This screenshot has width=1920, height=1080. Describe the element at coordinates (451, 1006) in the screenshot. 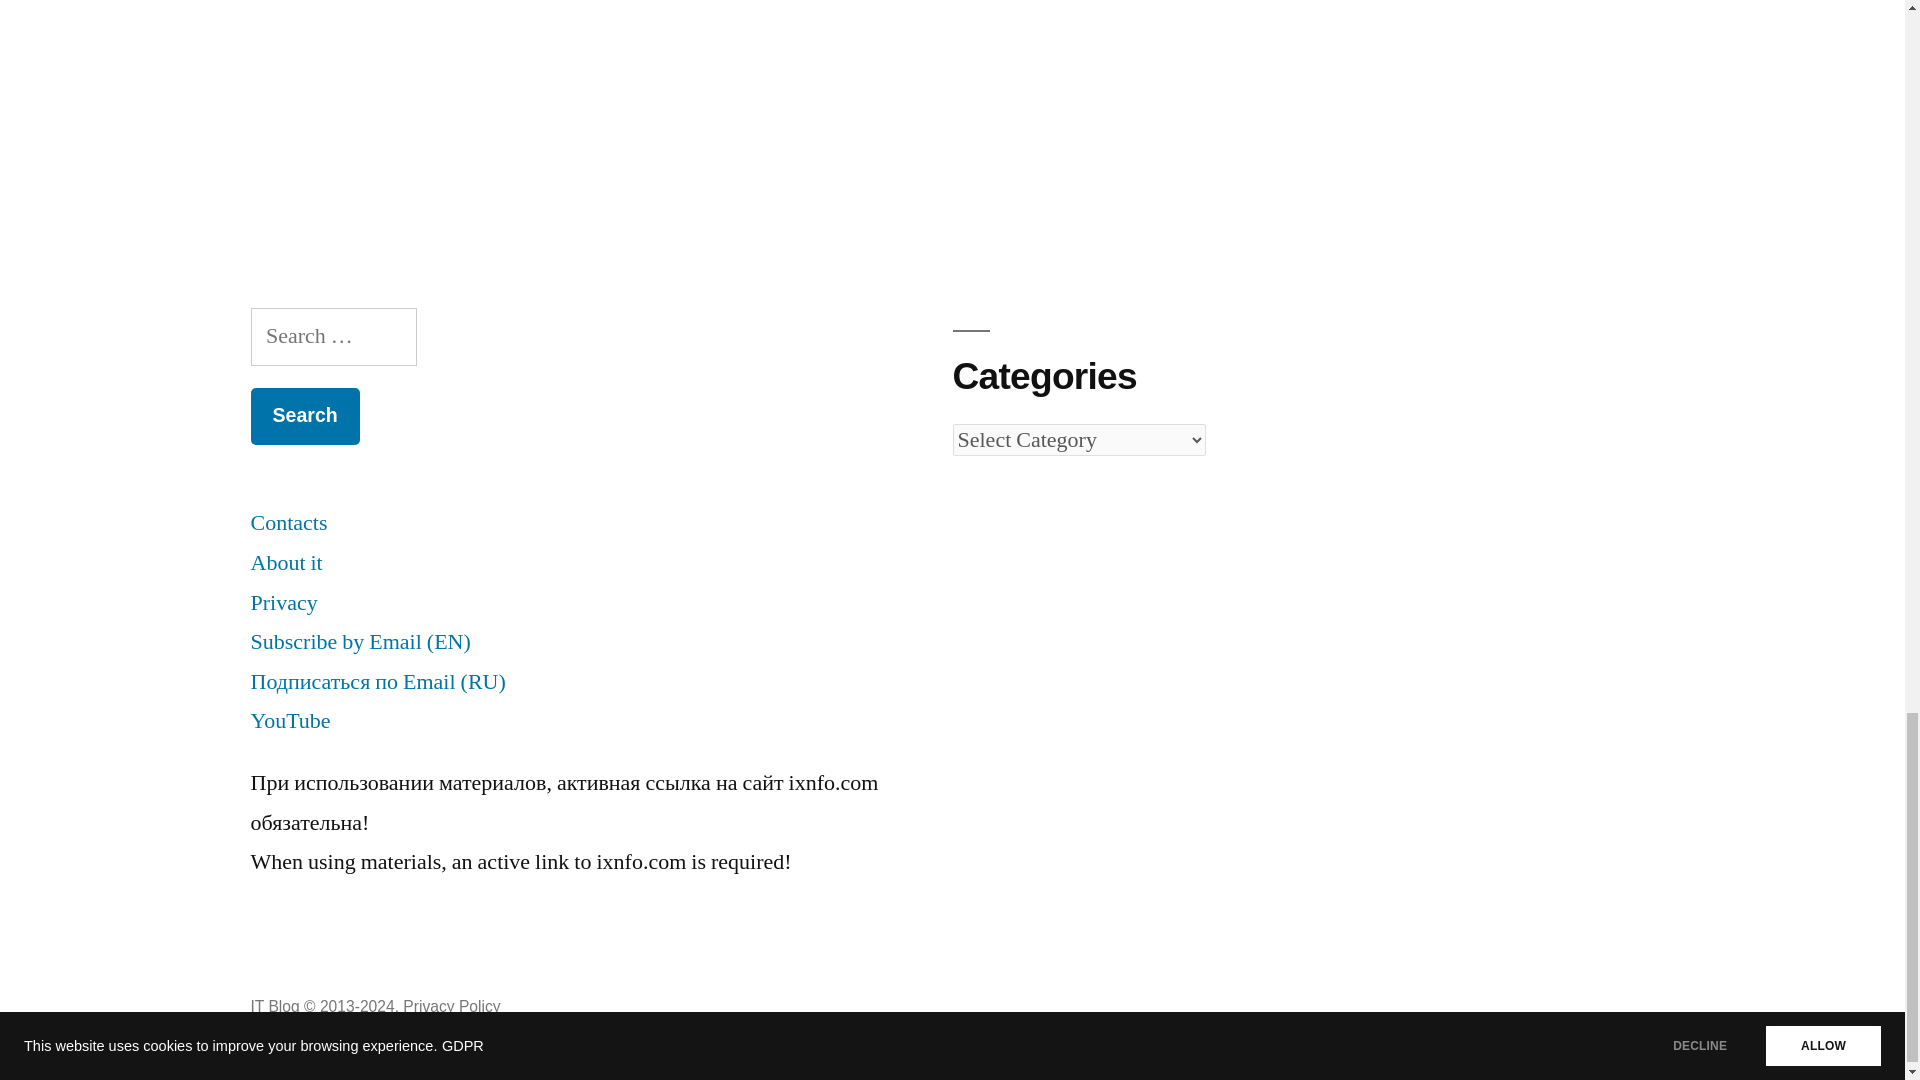

I see `Privacy Policy` at that location.